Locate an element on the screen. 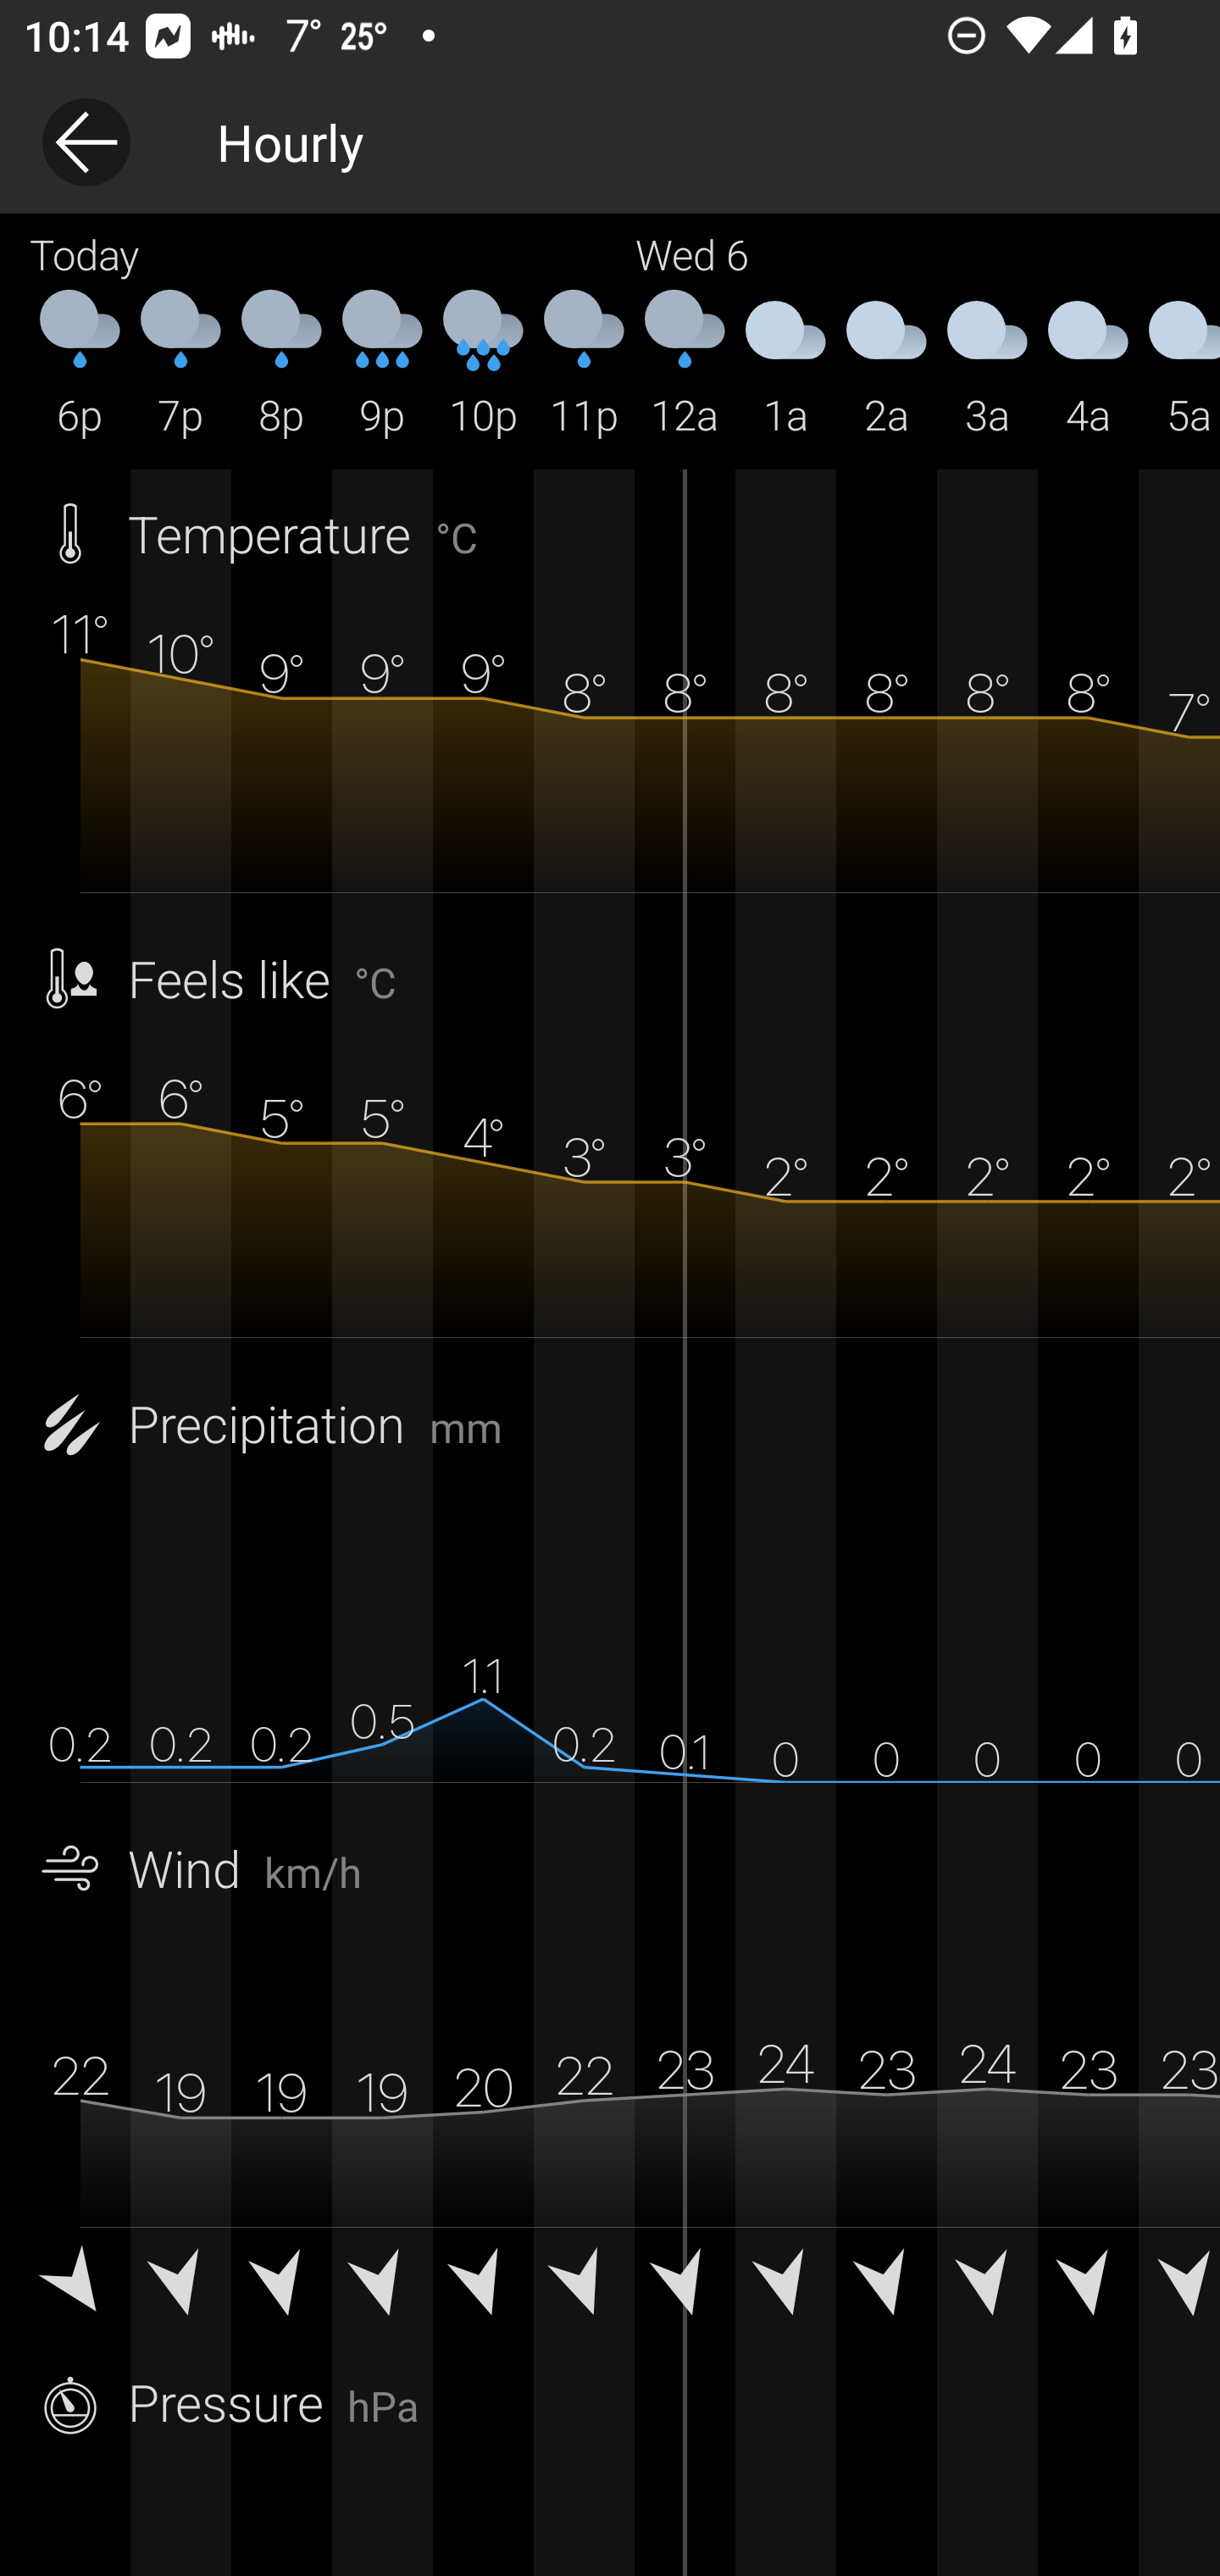   is located at coordinates (987, 2286).